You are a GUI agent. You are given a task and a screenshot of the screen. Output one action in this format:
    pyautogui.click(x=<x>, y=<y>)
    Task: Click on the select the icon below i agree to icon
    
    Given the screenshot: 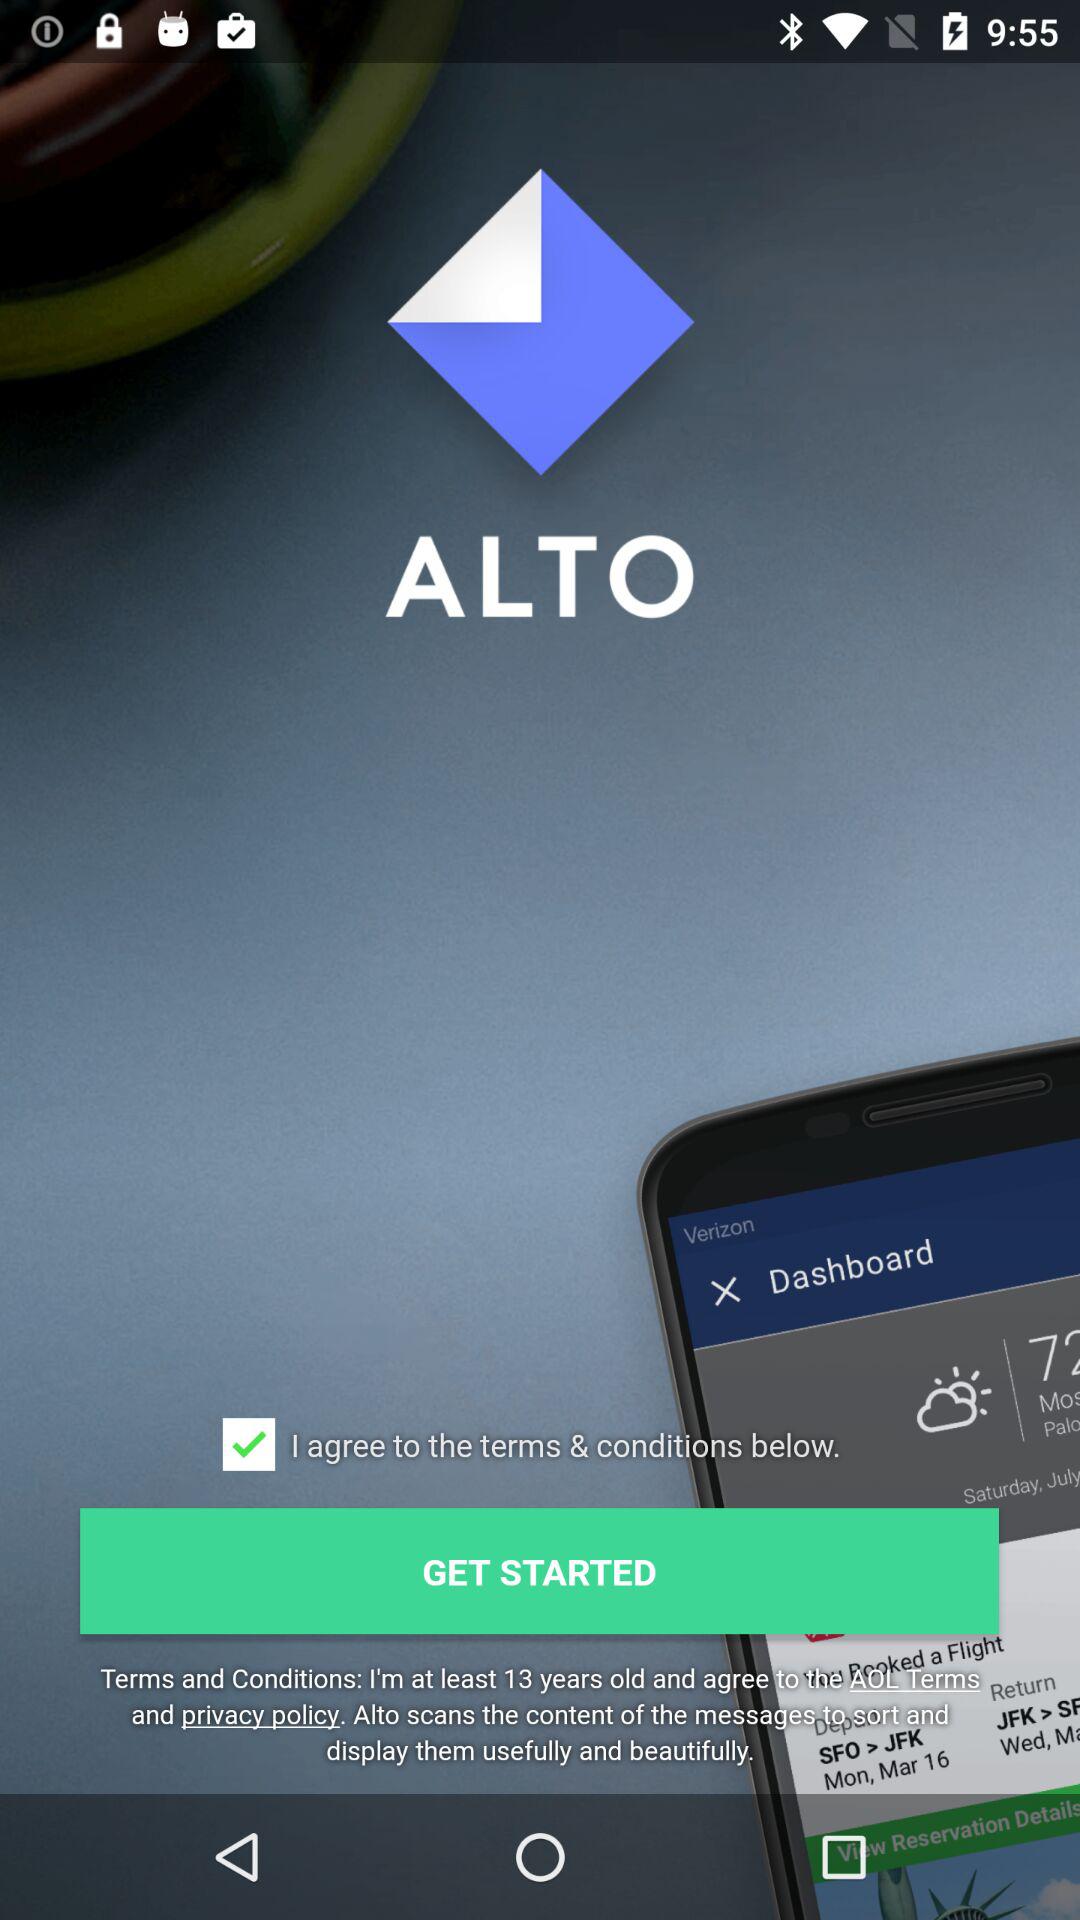 What is the action you would take?
    pyautogui.click(x=540, y=1571)
    